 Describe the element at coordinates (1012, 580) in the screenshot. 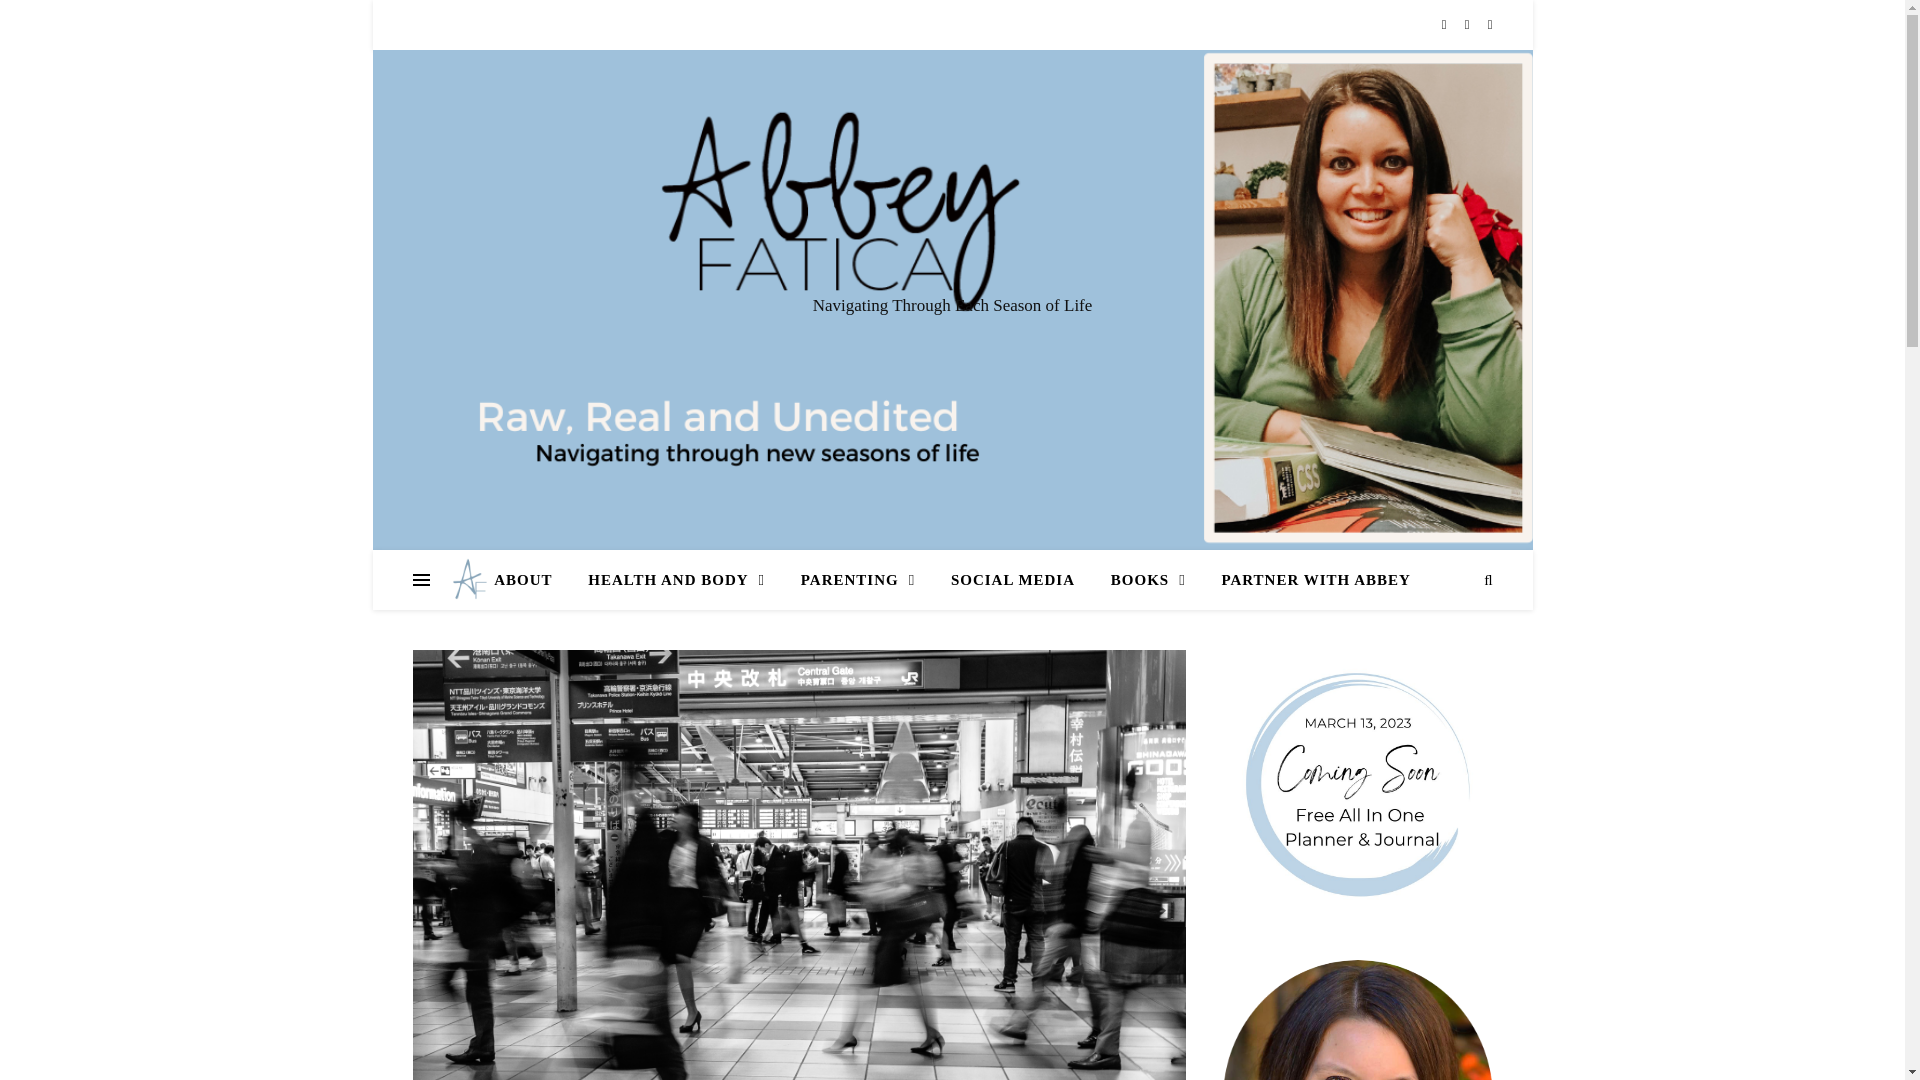

I see `SOCIAL MEDIA` at that location.